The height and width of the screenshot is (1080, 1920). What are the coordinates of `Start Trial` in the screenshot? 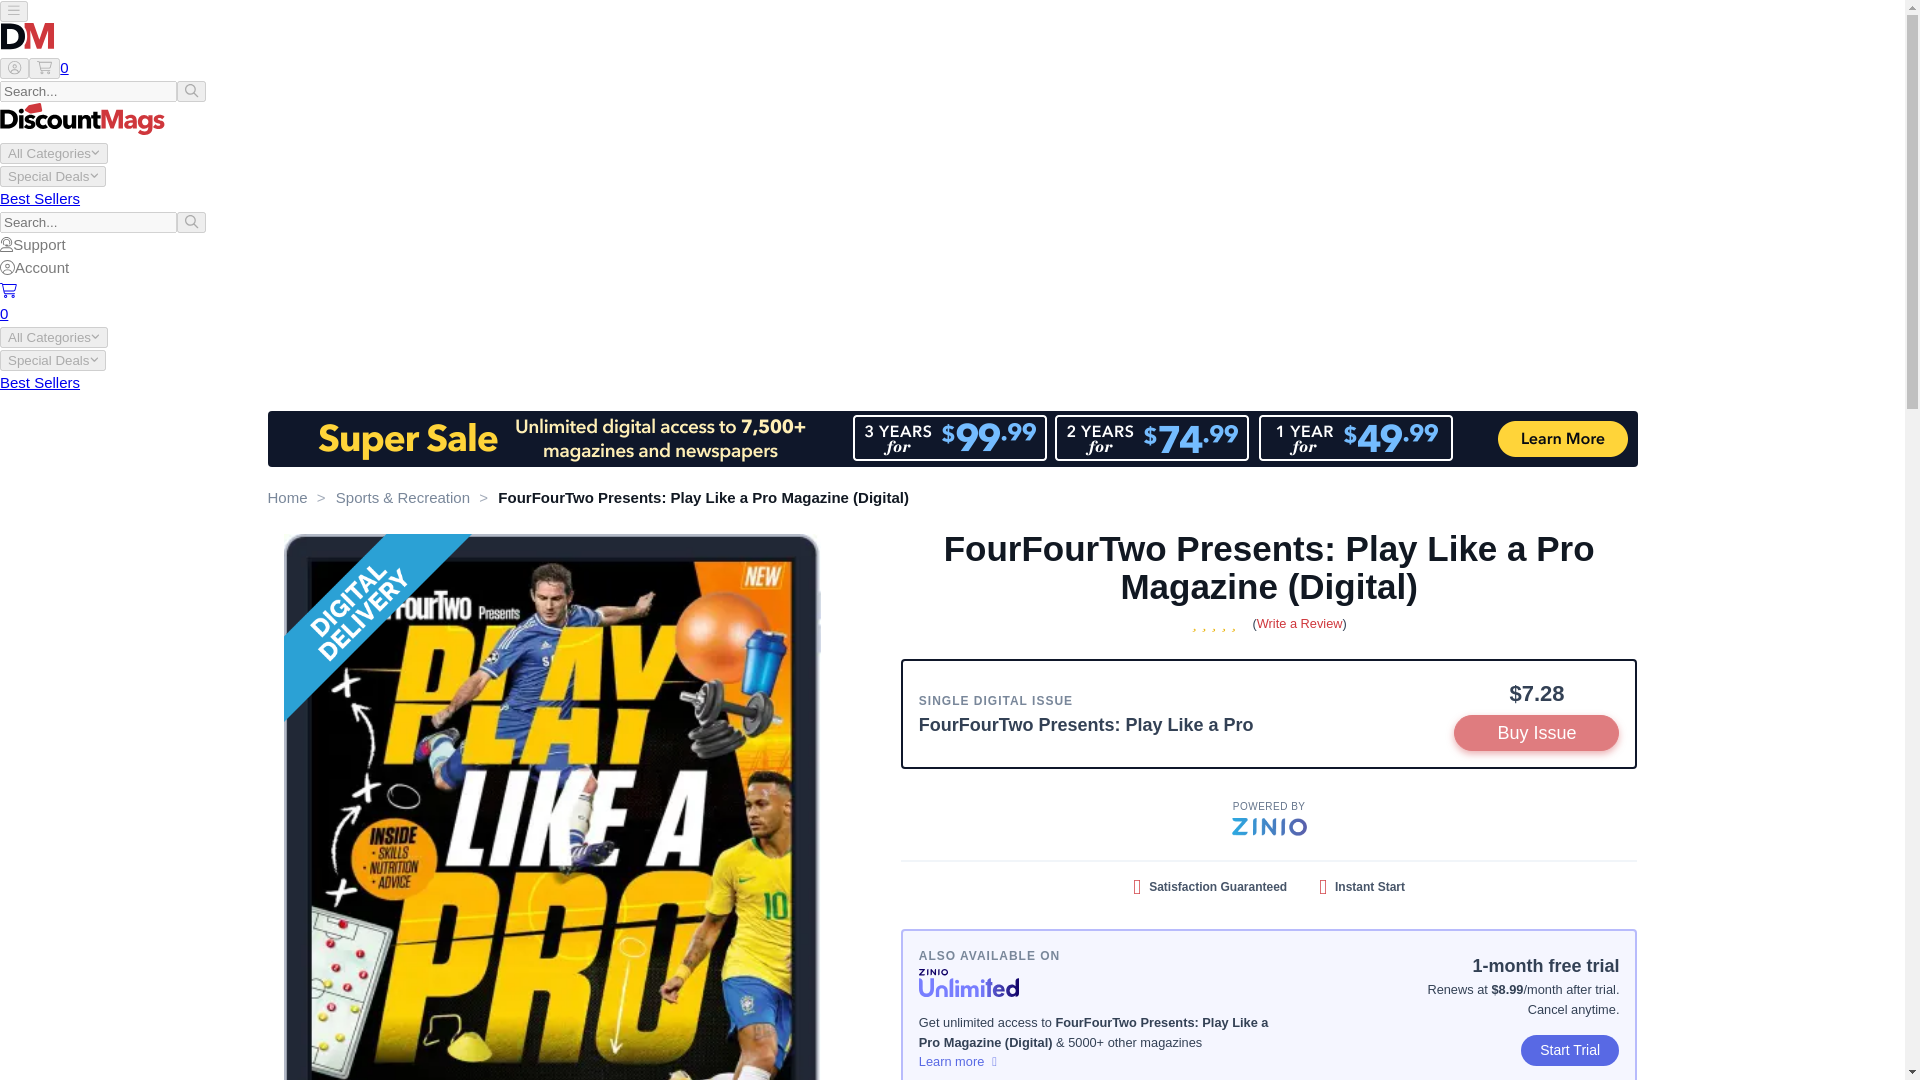 It's located at (1570, 1050).